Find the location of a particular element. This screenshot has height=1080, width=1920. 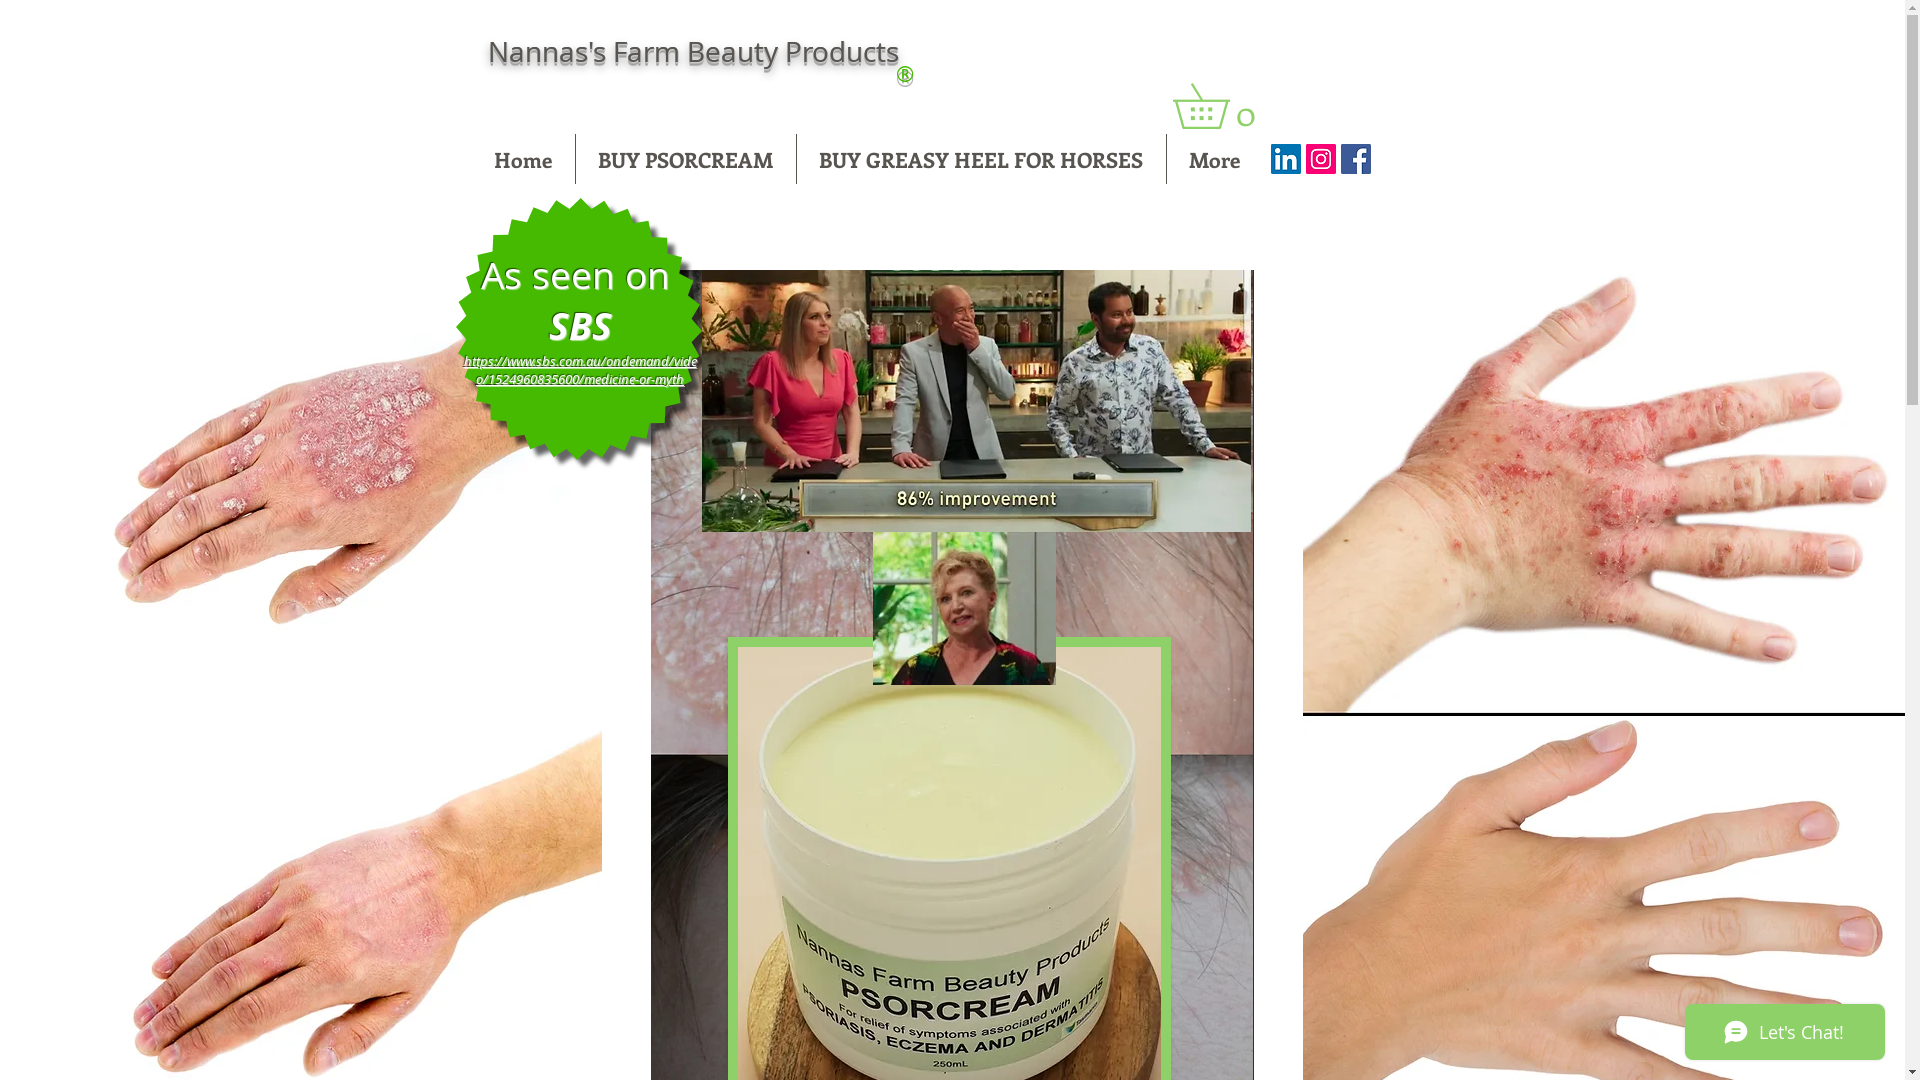

BUY PSORCREAM is located at coordinates (686, 159).